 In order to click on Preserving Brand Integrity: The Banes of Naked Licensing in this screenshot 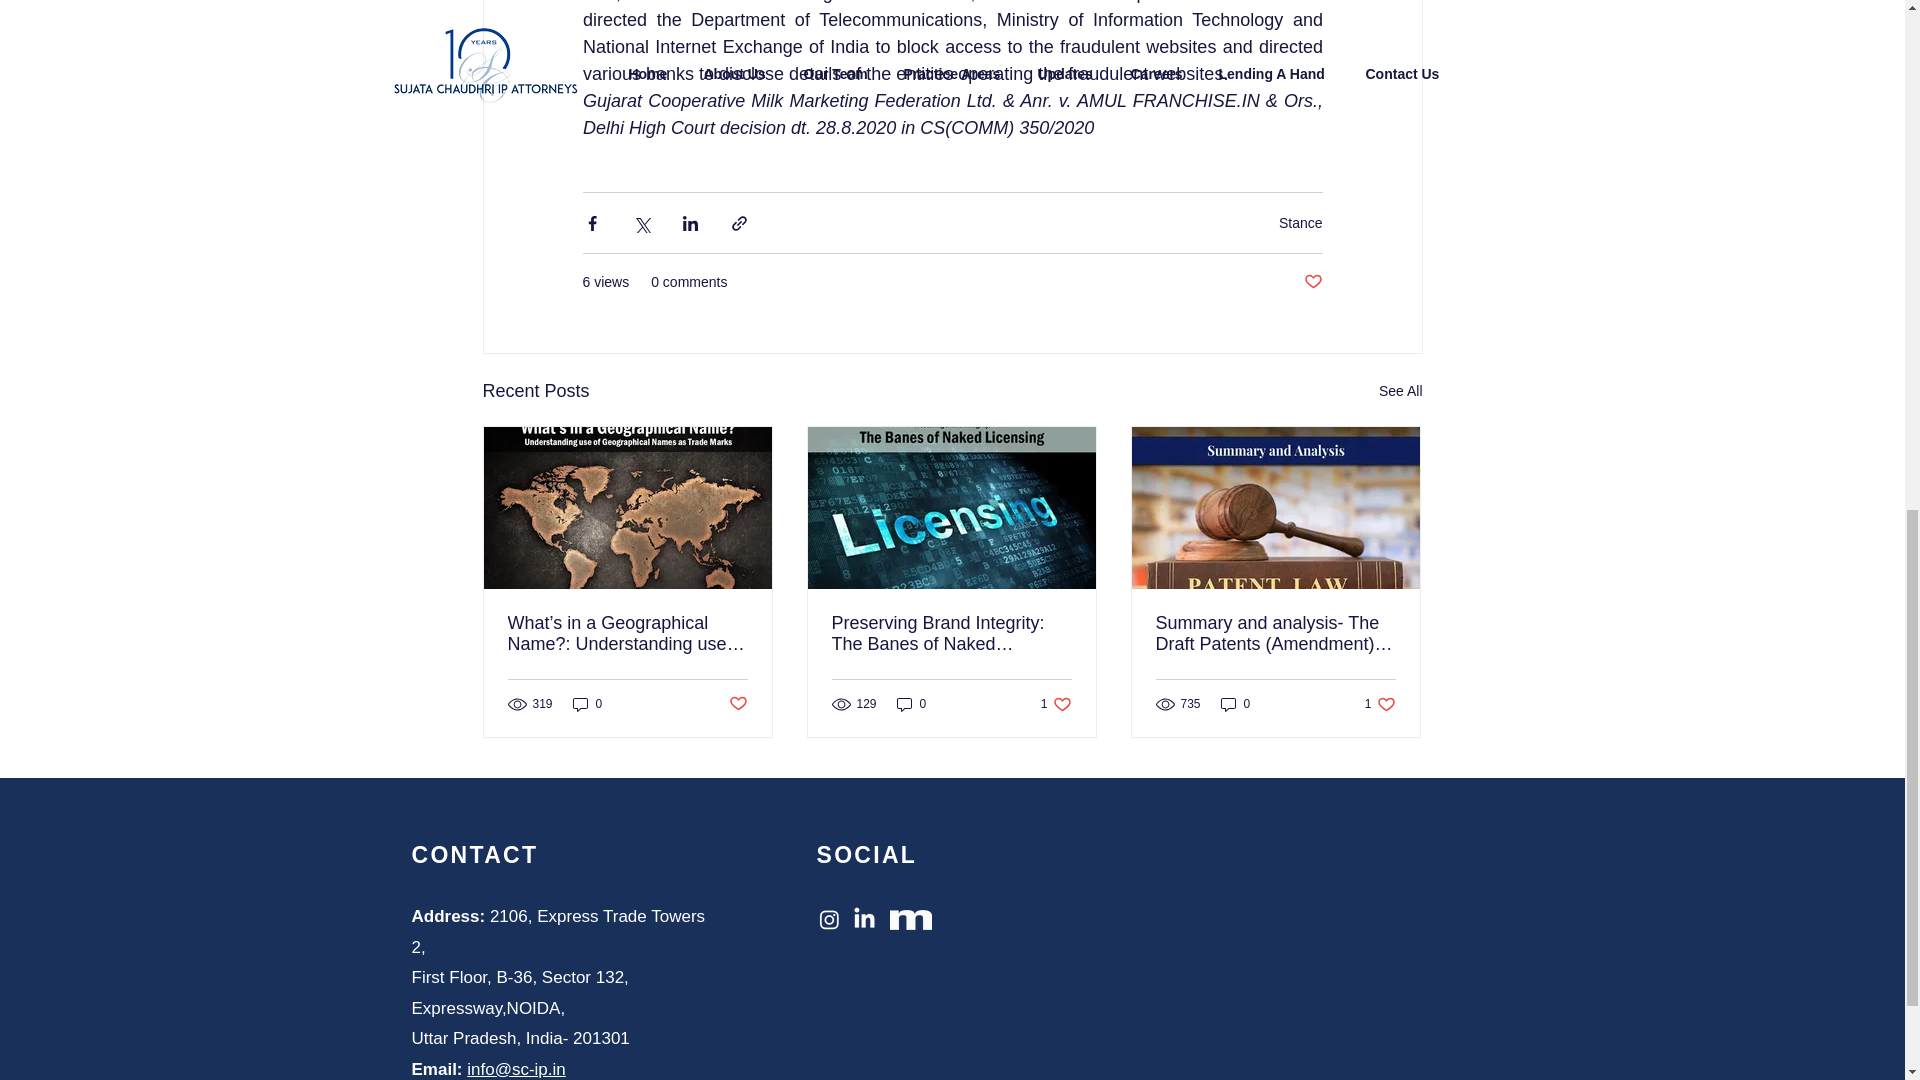, I will do `click(951, 634)`.